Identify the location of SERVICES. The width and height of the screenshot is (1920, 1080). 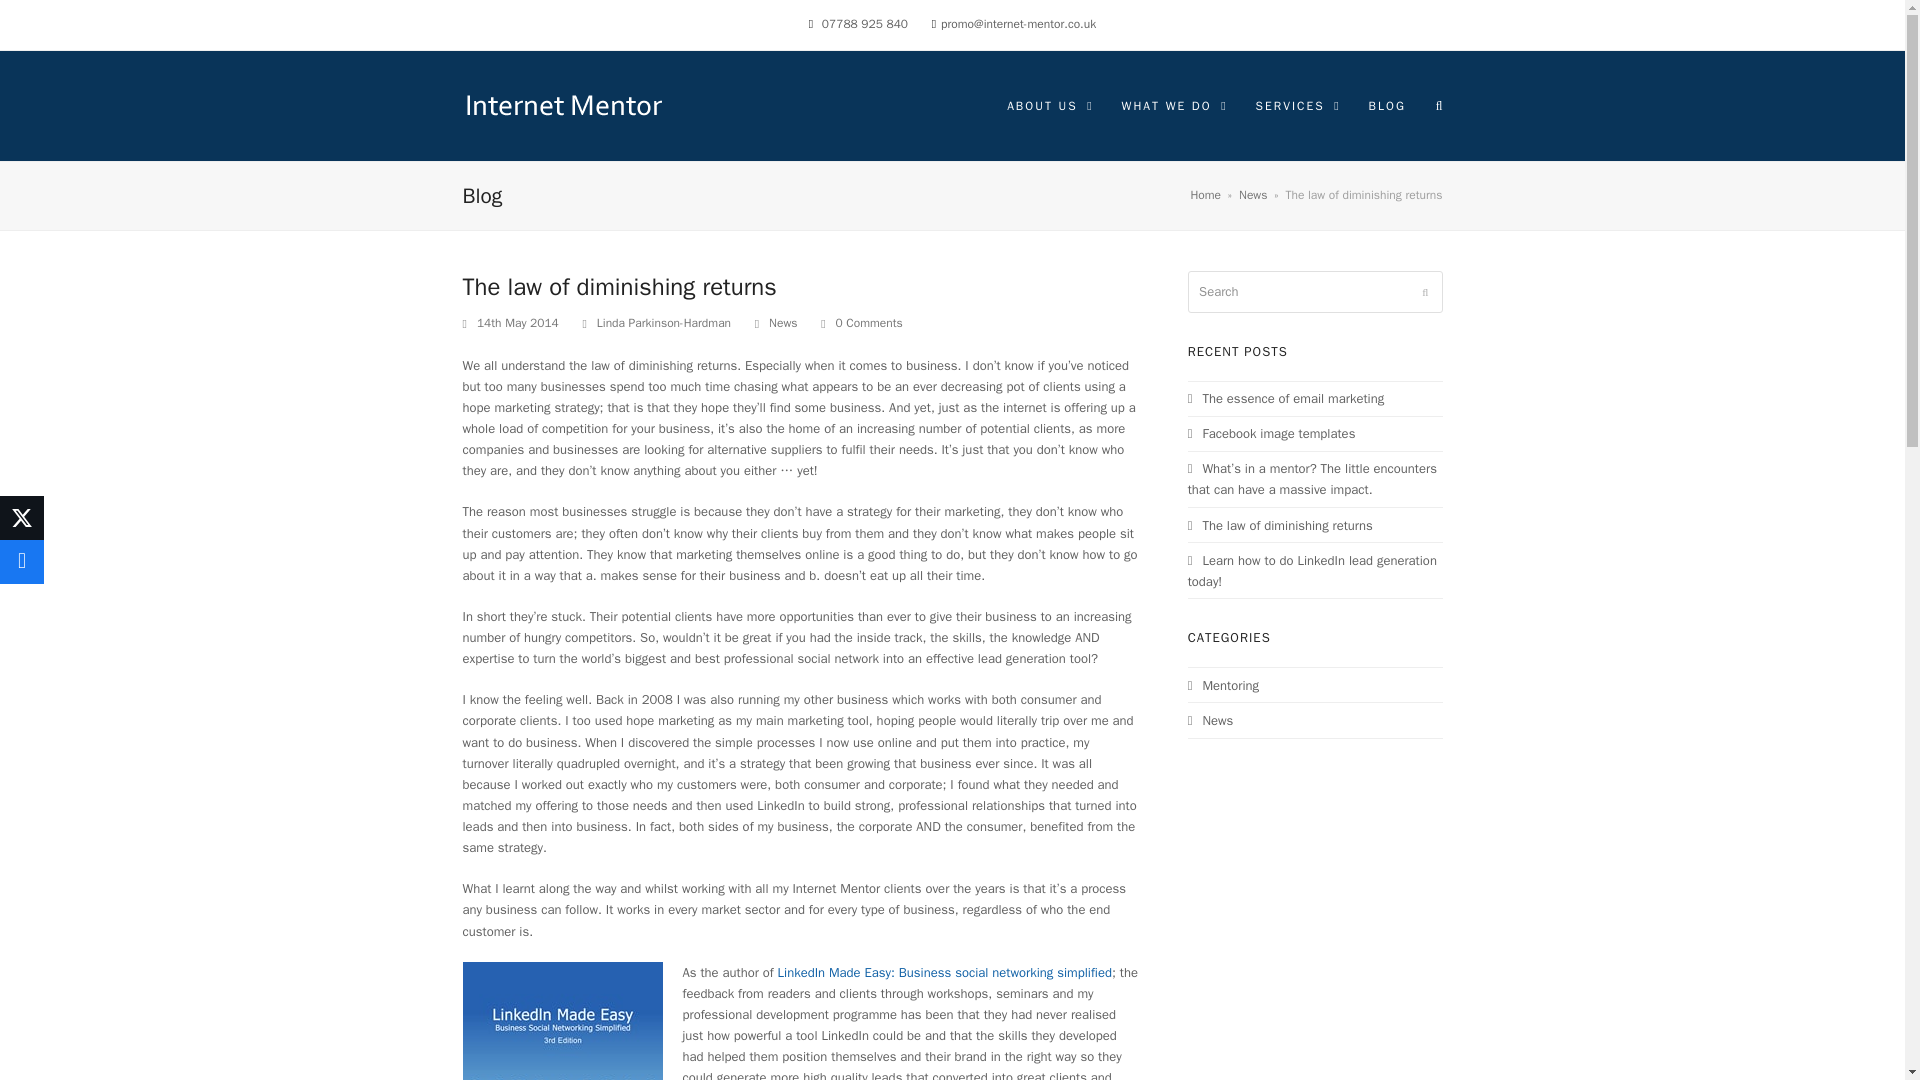
(1296, 104).